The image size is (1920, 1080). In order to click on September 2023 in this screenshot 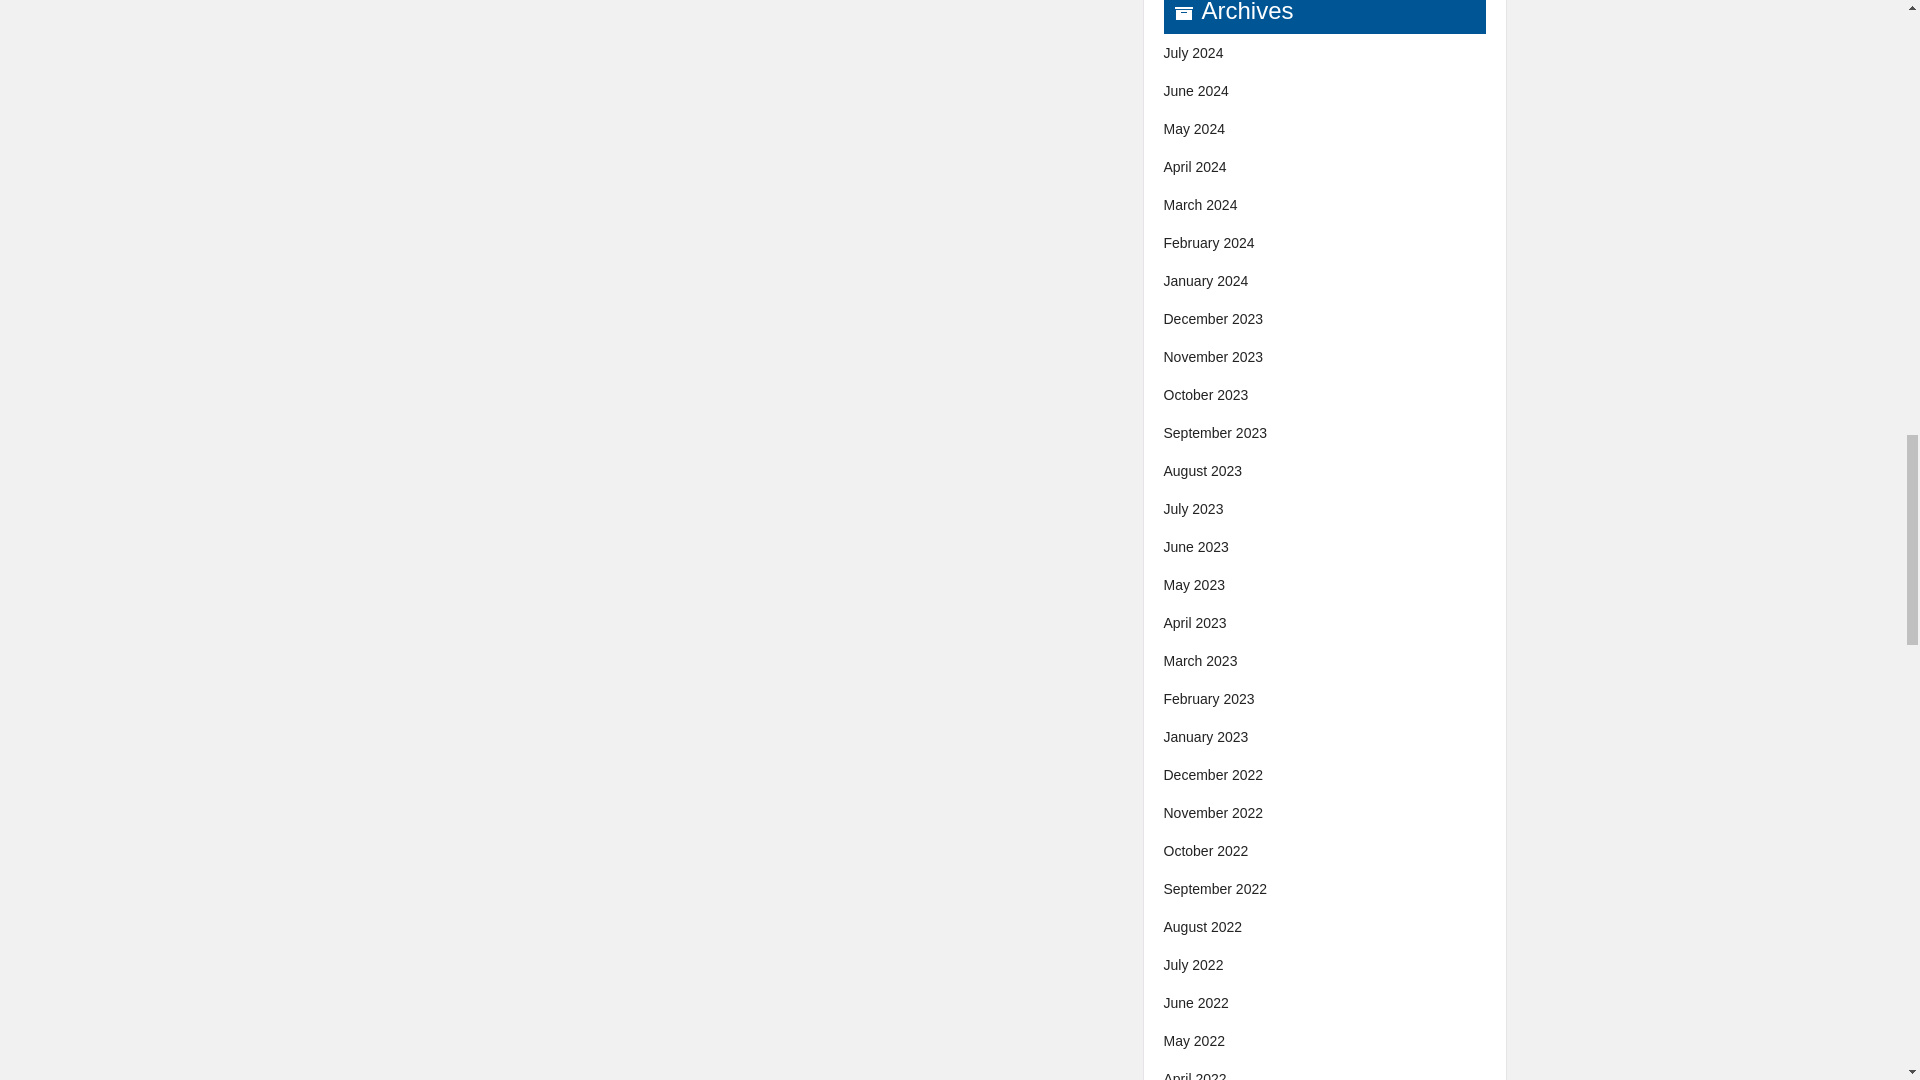, I will do `click(1215, 432)`.